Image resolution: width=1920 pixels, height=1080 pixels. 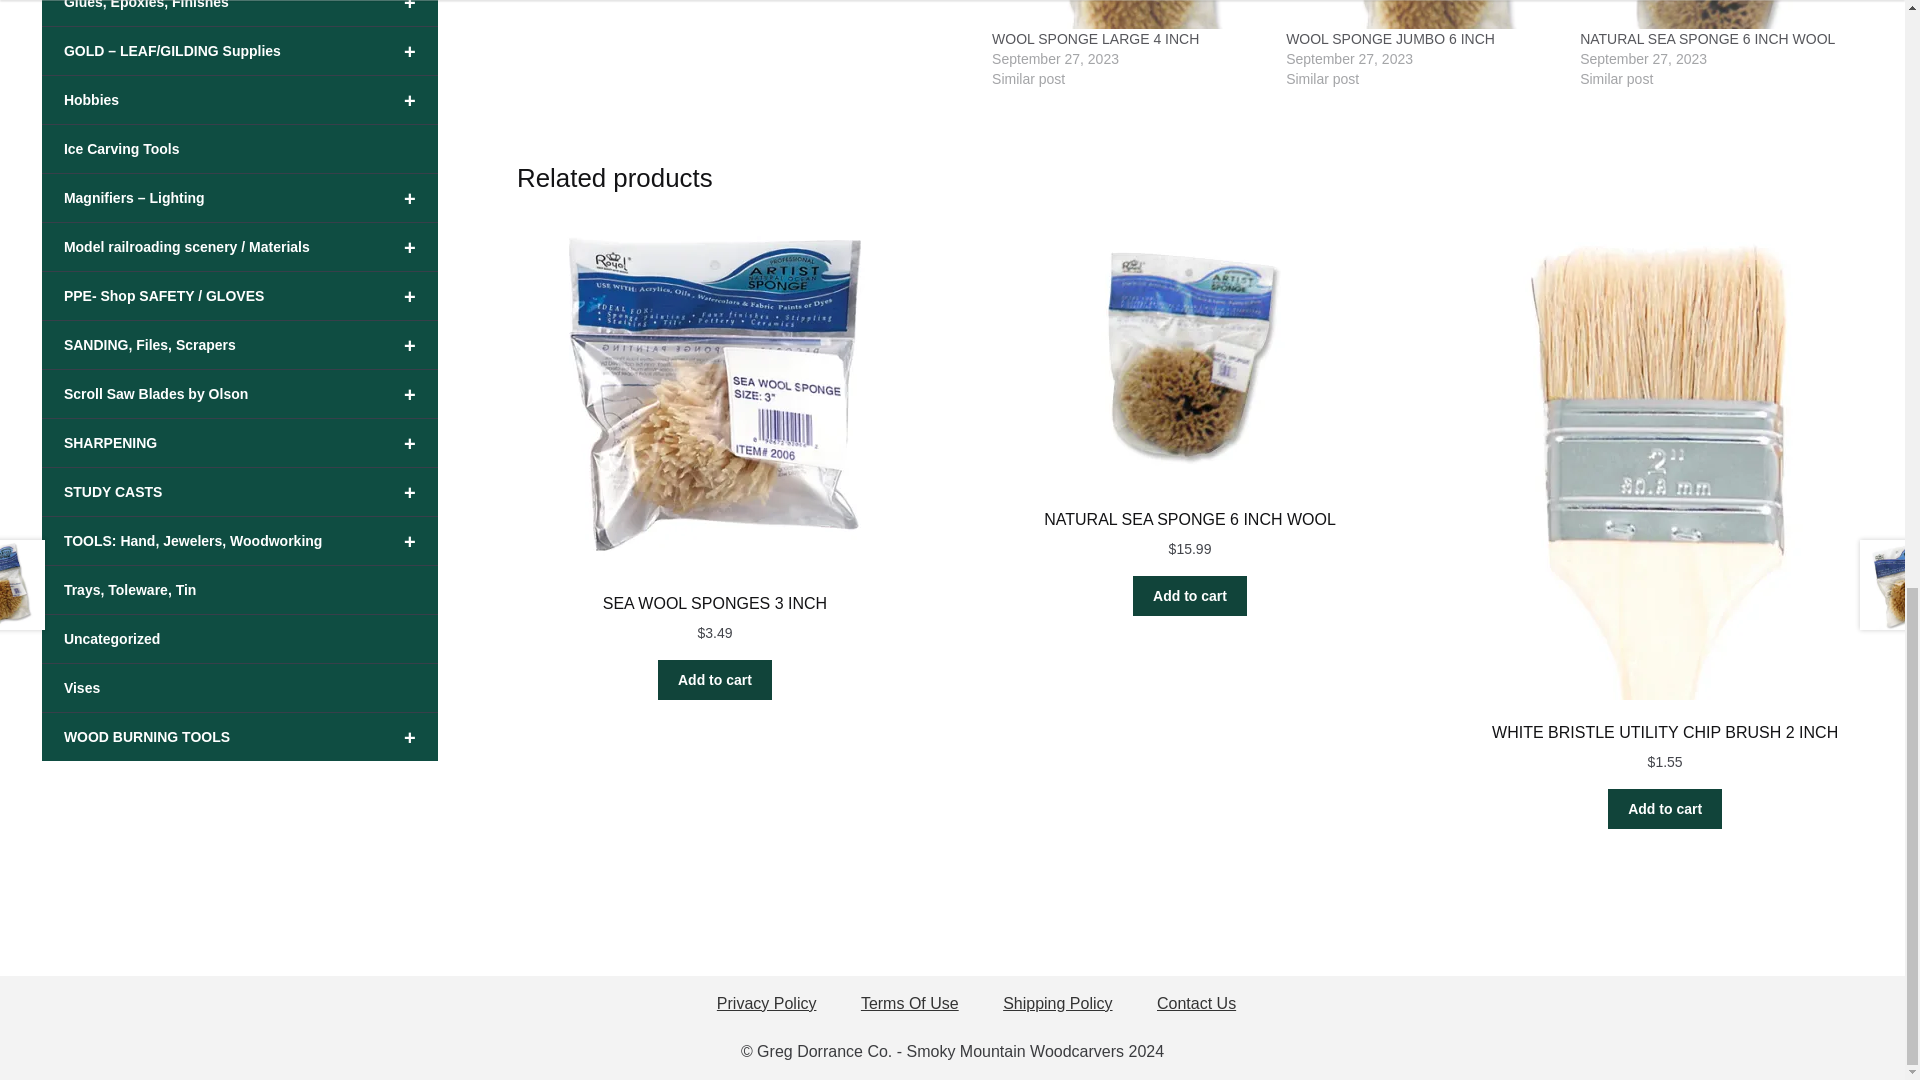 I want to click on WOOL SPONGE LARGE 4 INCH, so click(x=1095, y=39).